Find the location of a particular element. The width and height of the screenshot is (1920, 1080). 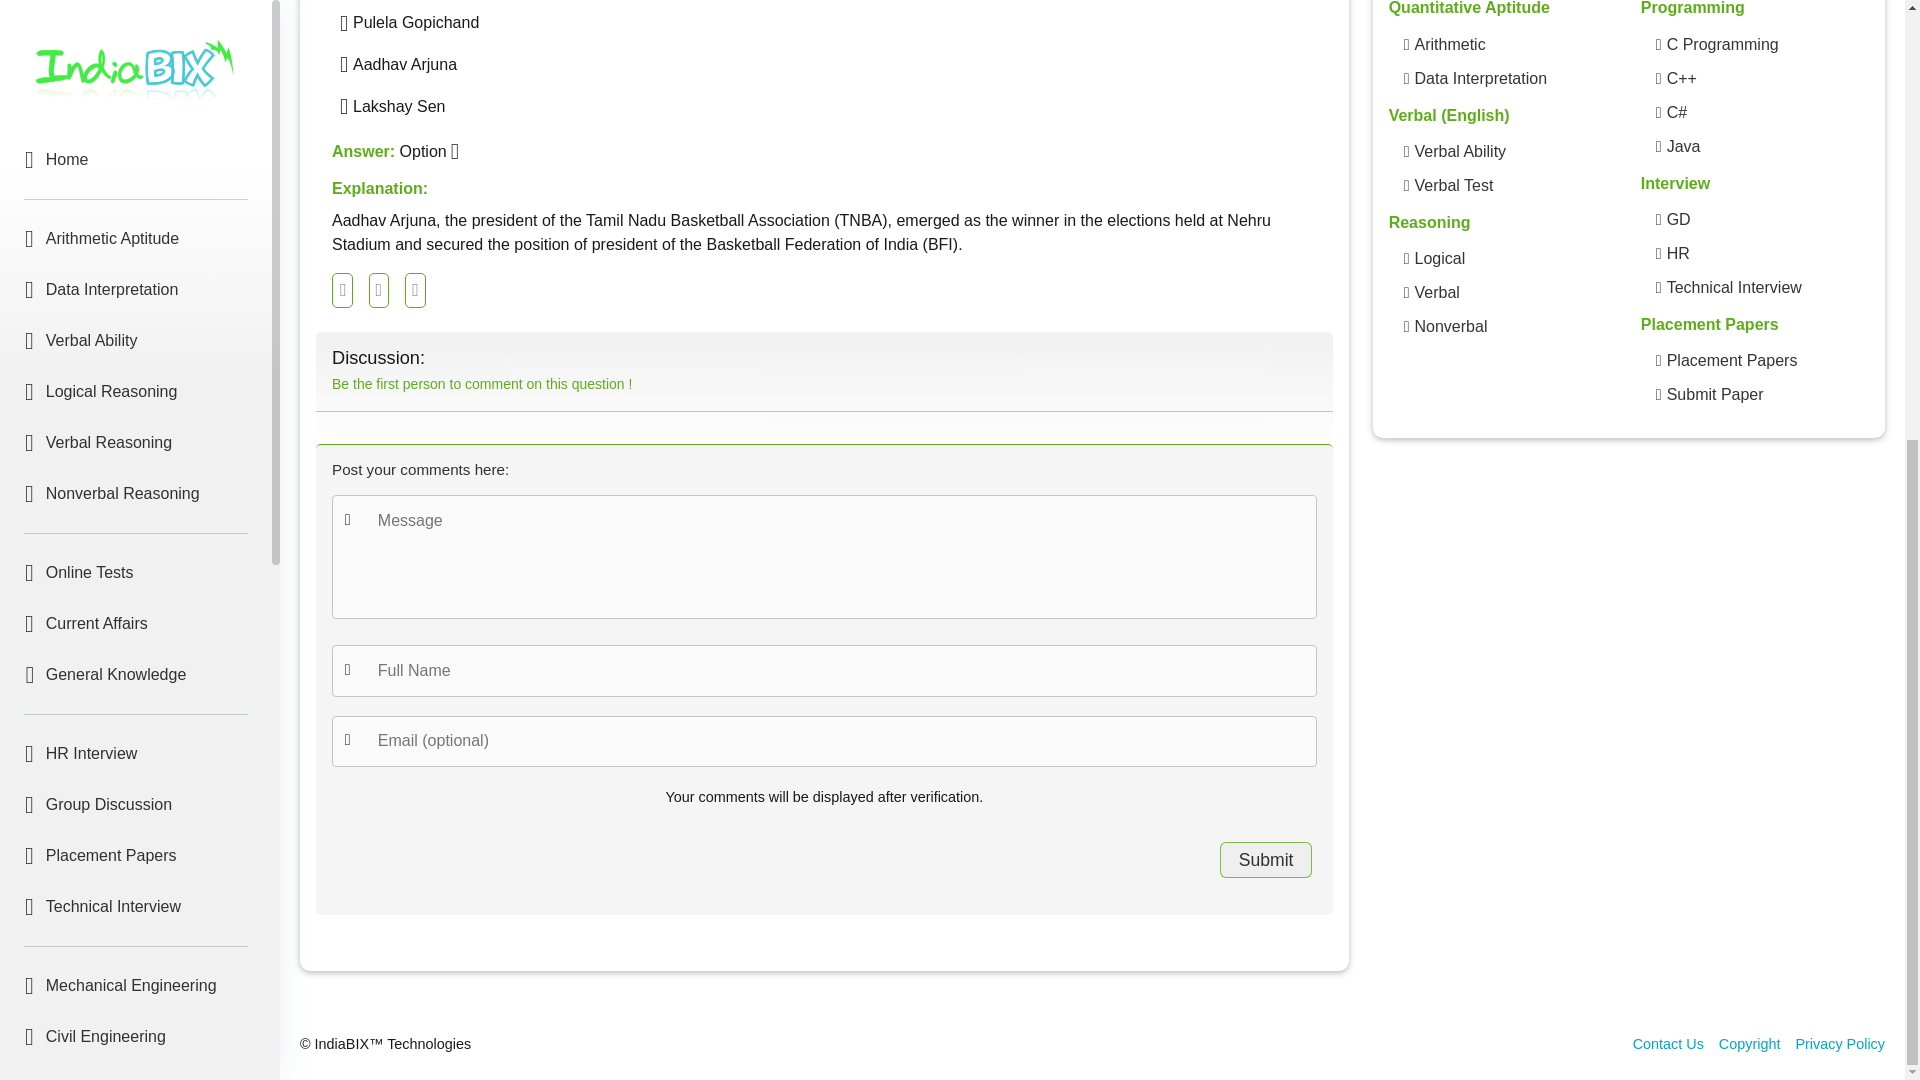

ECE is located at coordinates (136, 354).